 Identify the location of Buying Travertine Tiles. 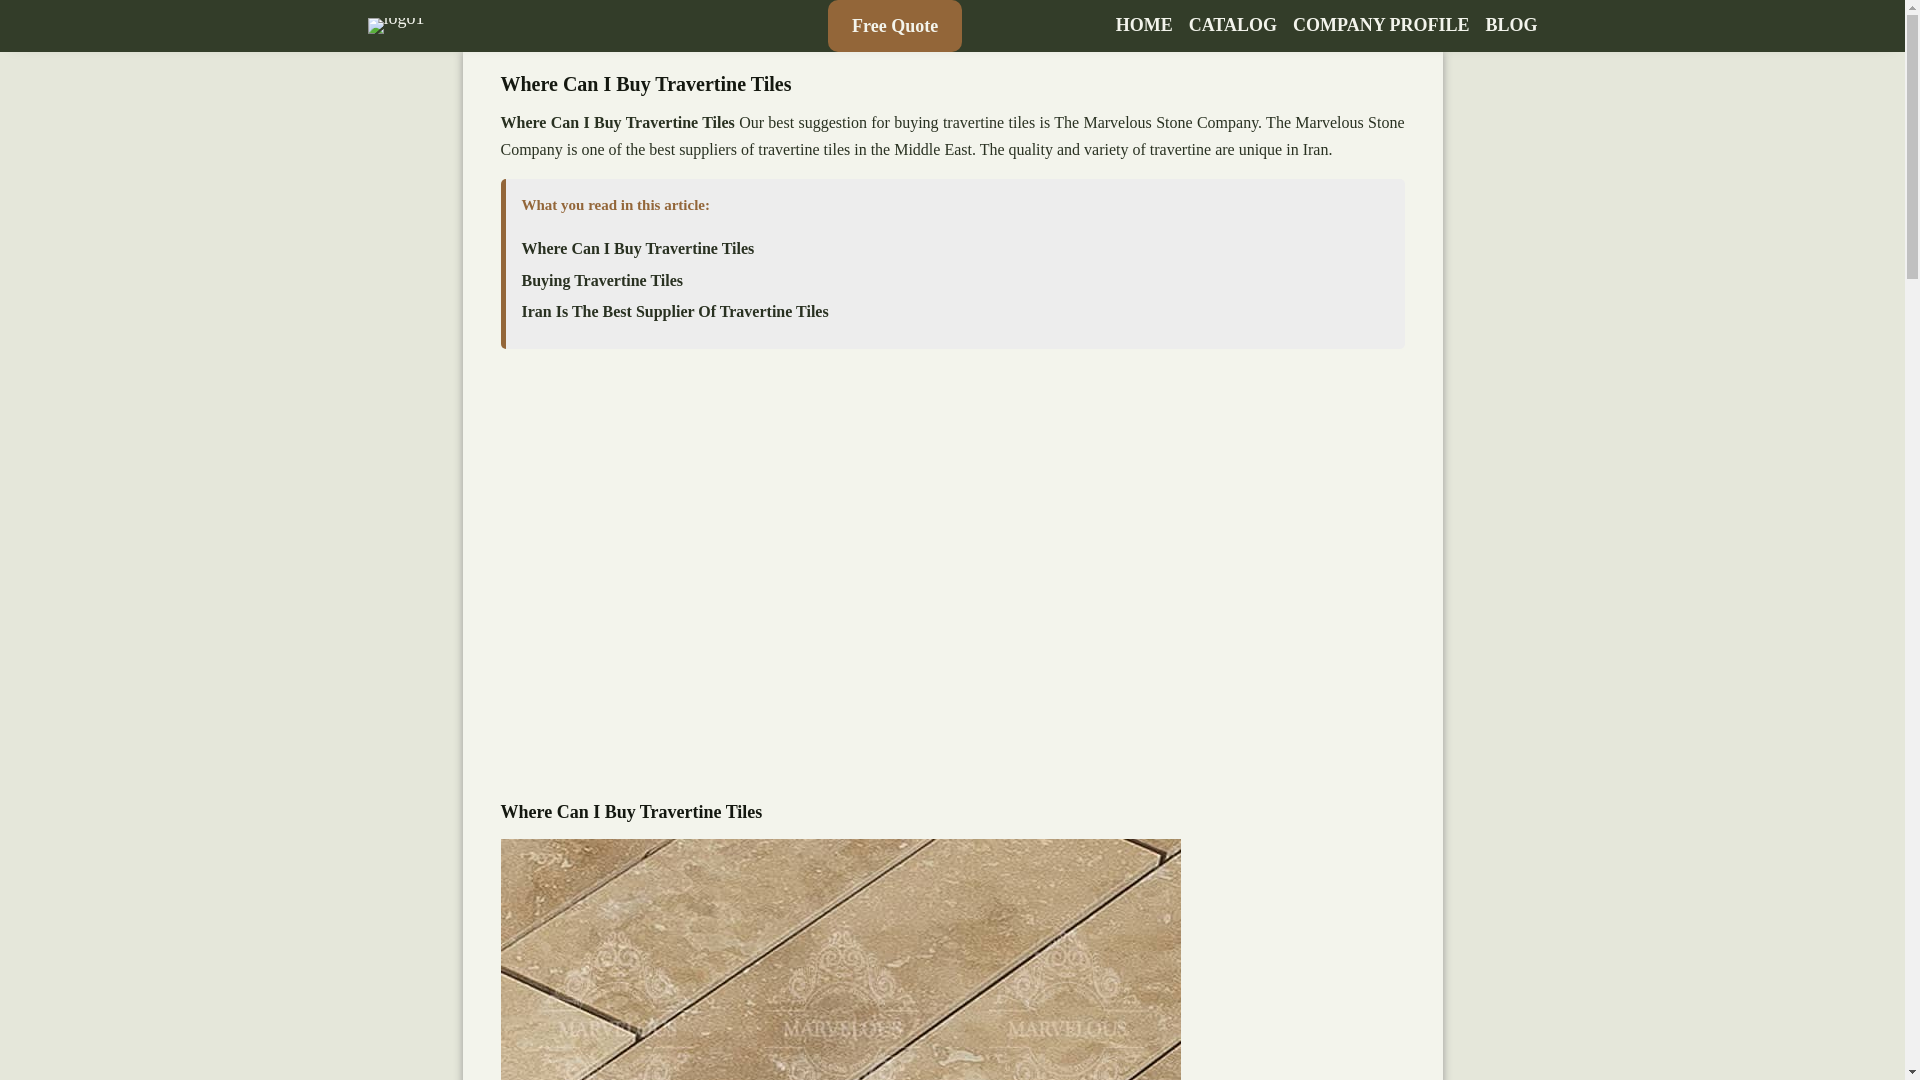
(602, 281).